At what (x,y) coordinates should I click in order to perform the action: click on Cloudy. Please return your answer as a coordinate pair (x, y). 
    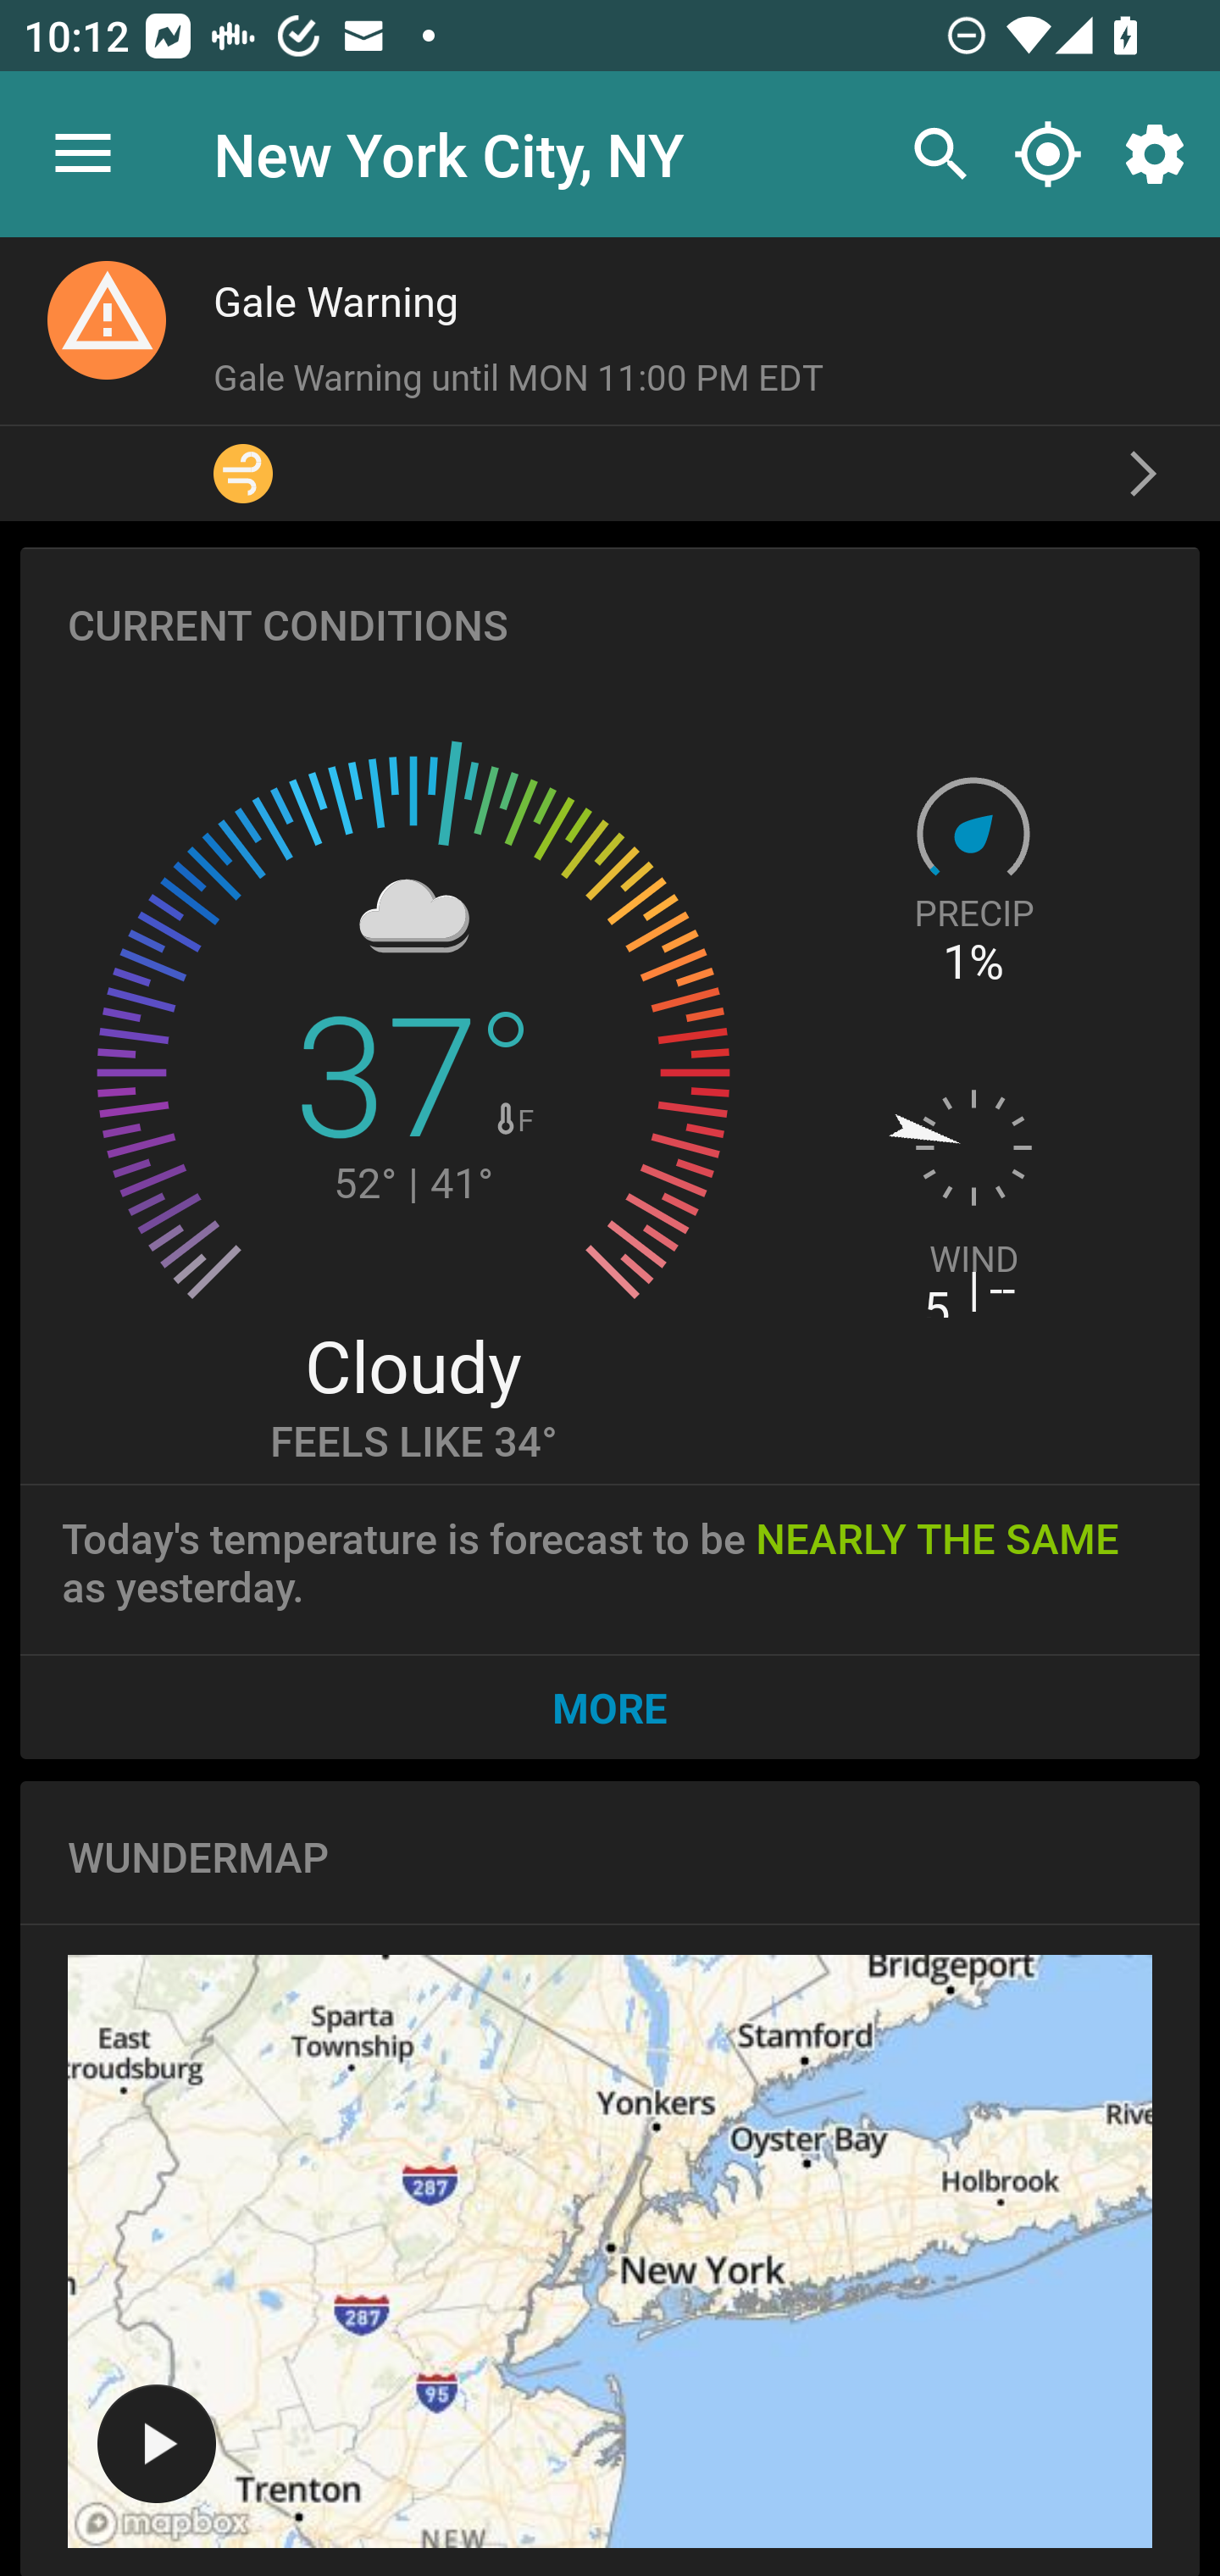
    Looking at the image, I should click on (413, 1364).